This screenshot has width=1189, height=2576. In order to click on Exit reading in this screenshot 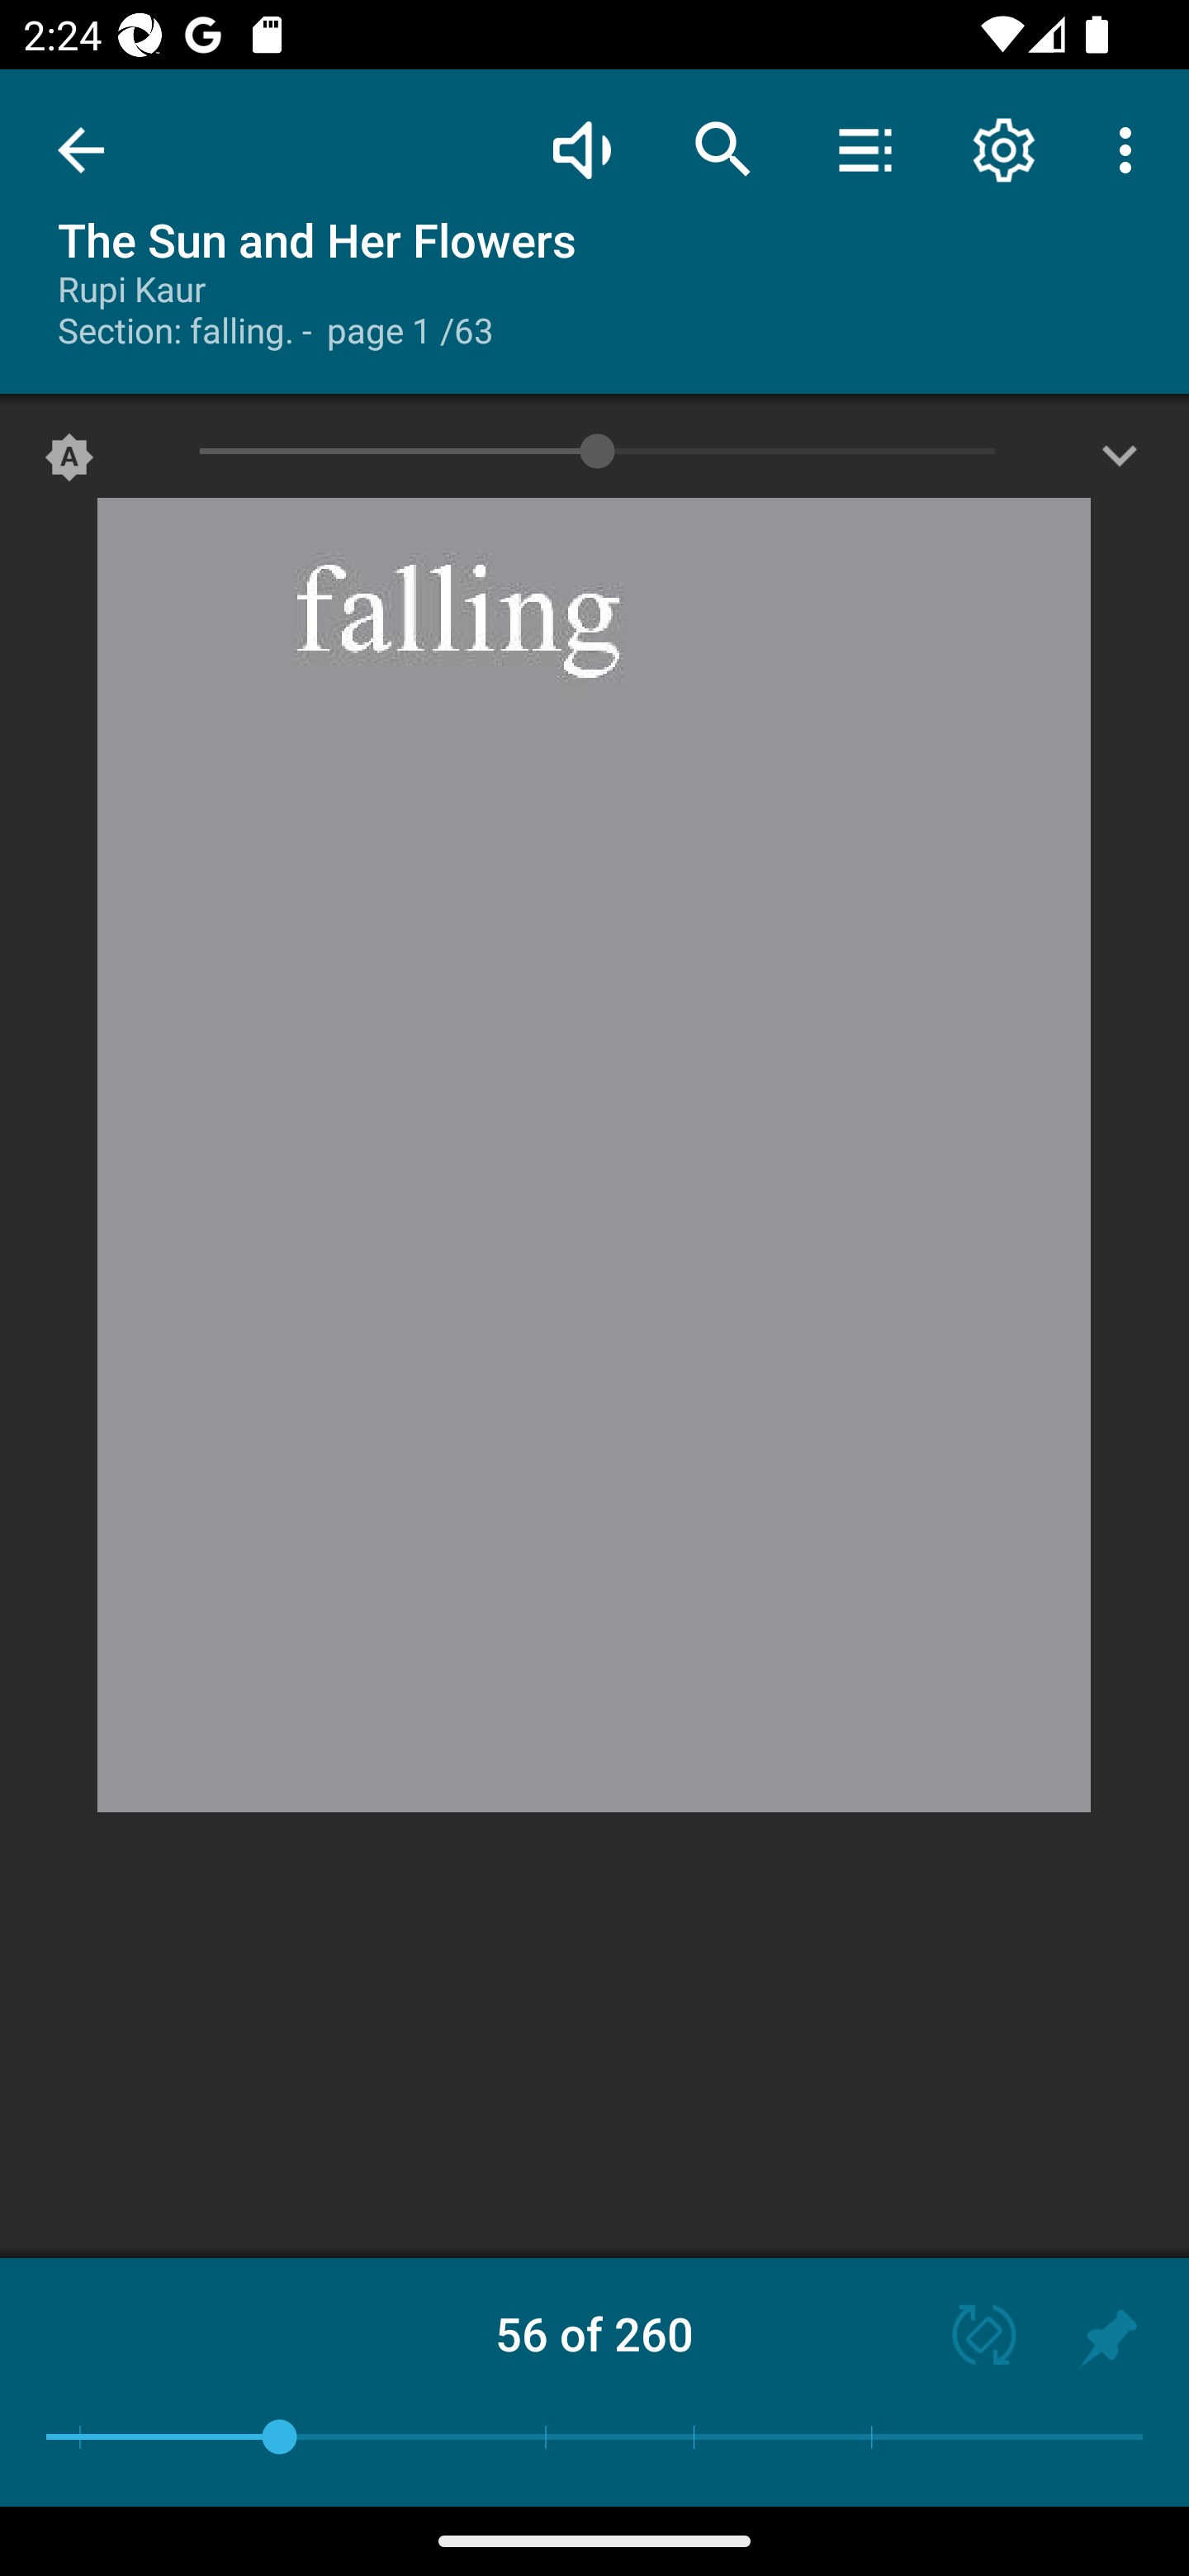, I will do `click(81, 150)`.